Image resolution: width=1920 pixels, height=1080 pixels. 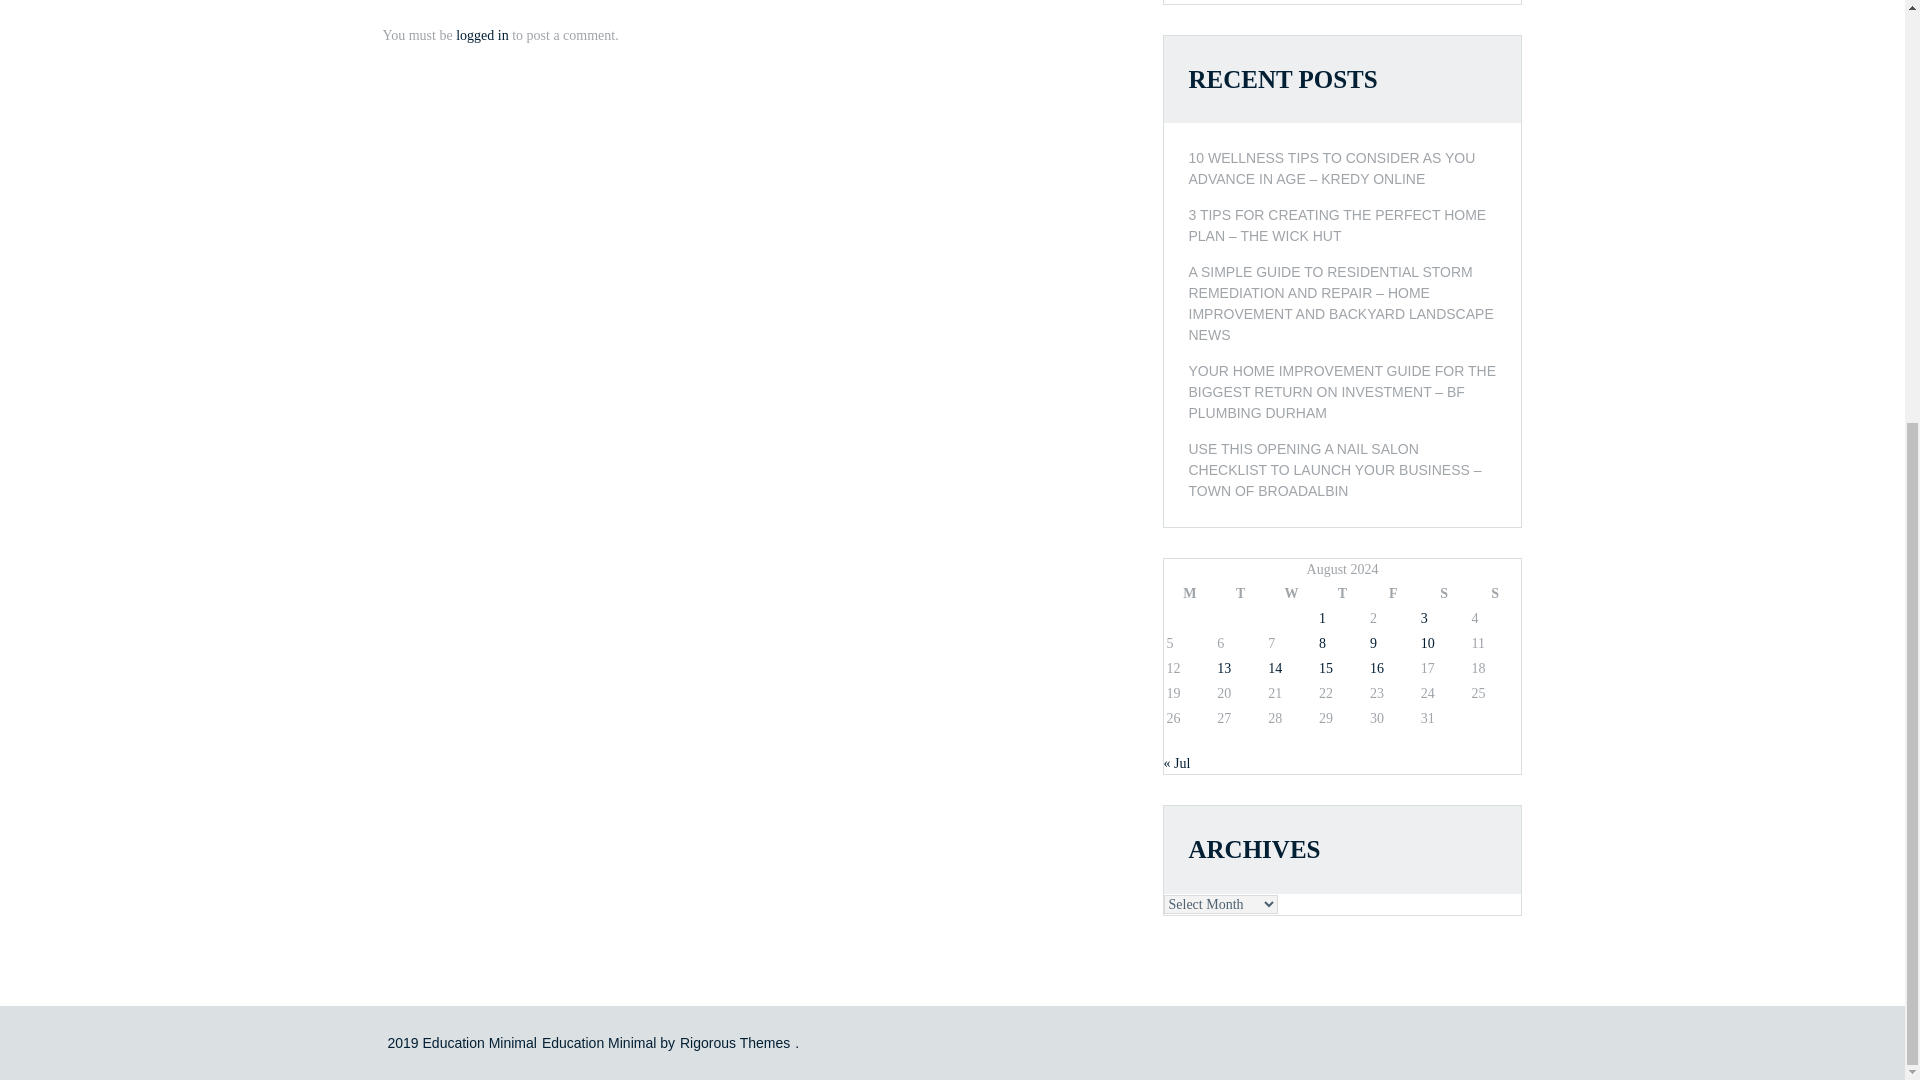 What do you see at coordinates (482, 36) in the screenshot?
I see `logged in` at bounding box center [482, 36].